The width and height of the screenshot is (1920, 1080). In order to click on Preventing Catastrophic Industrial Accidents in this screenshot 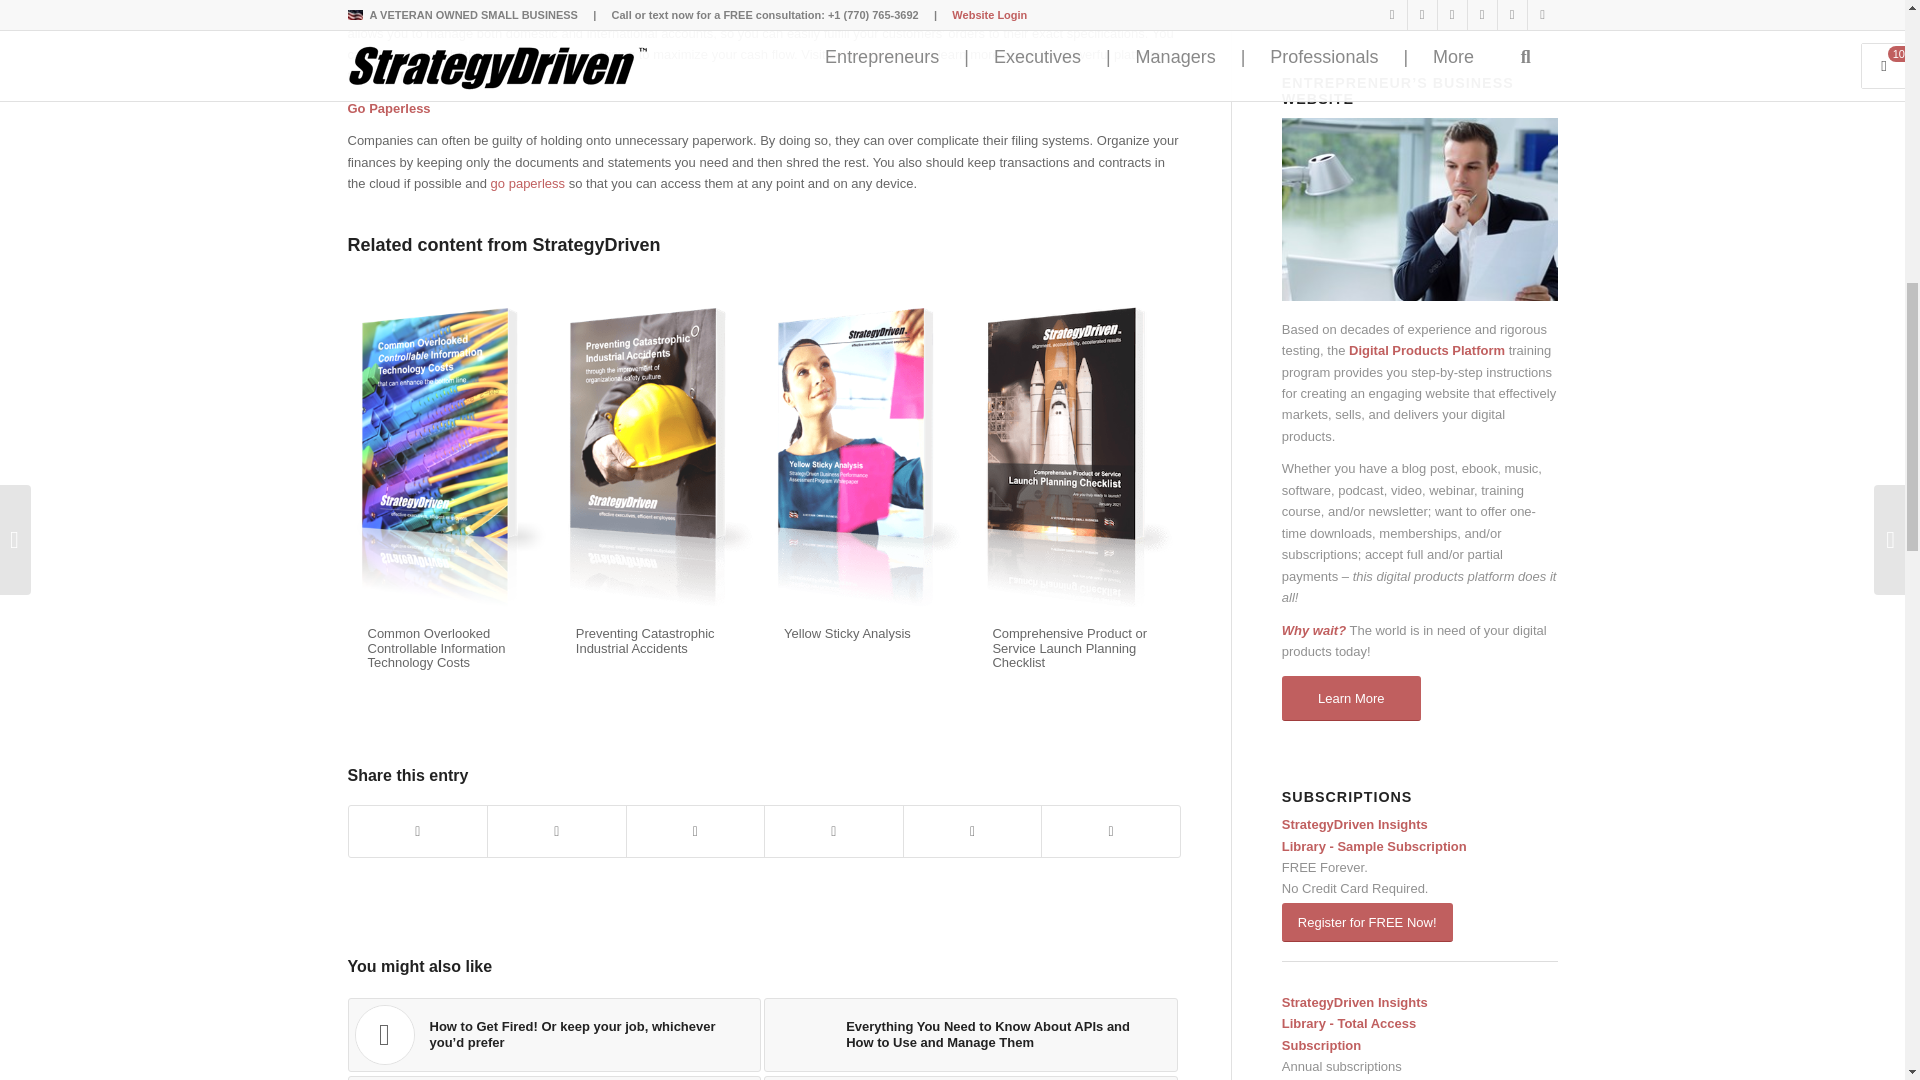, I will do `click(645, 640)`.